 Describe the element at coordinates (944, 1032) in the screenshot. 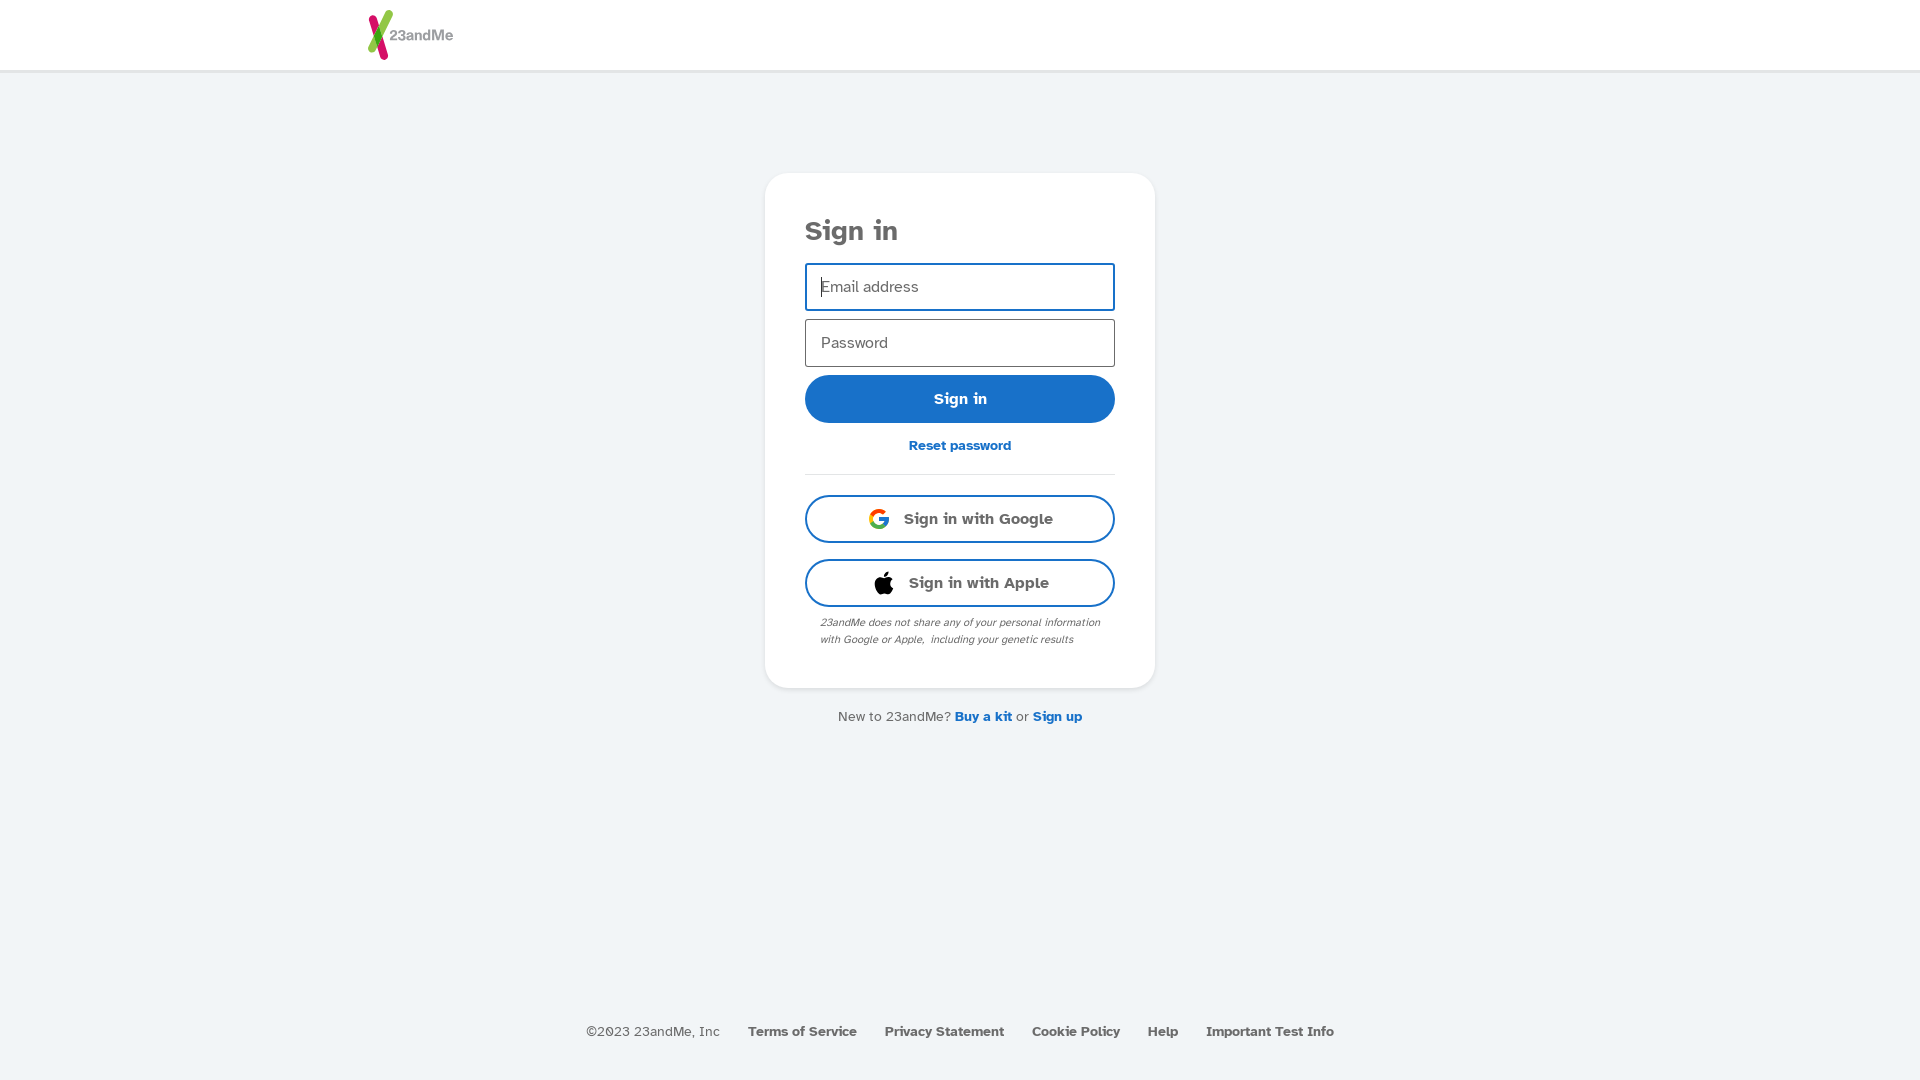

I see `Privacy Statement` at that location.